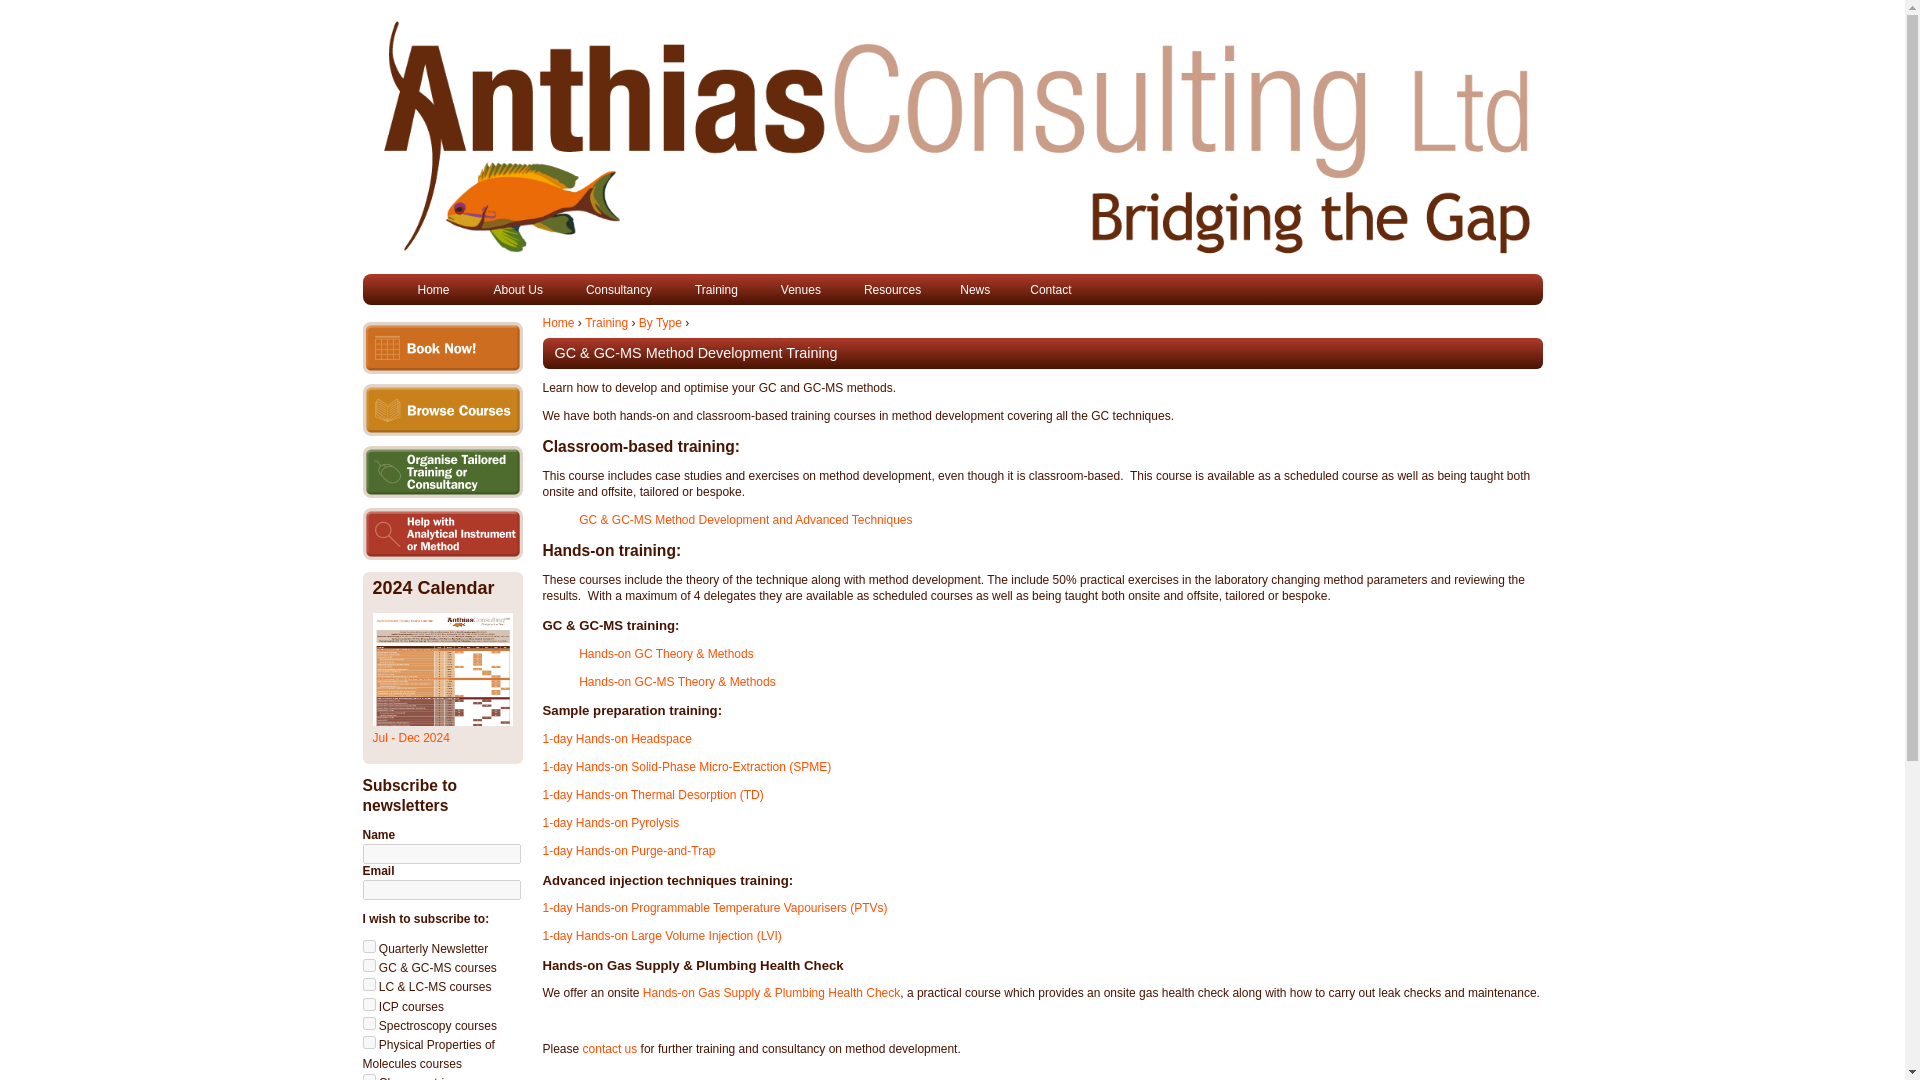 The image size is (1920, 1080). I want to click on 783863, so click(368, 946).